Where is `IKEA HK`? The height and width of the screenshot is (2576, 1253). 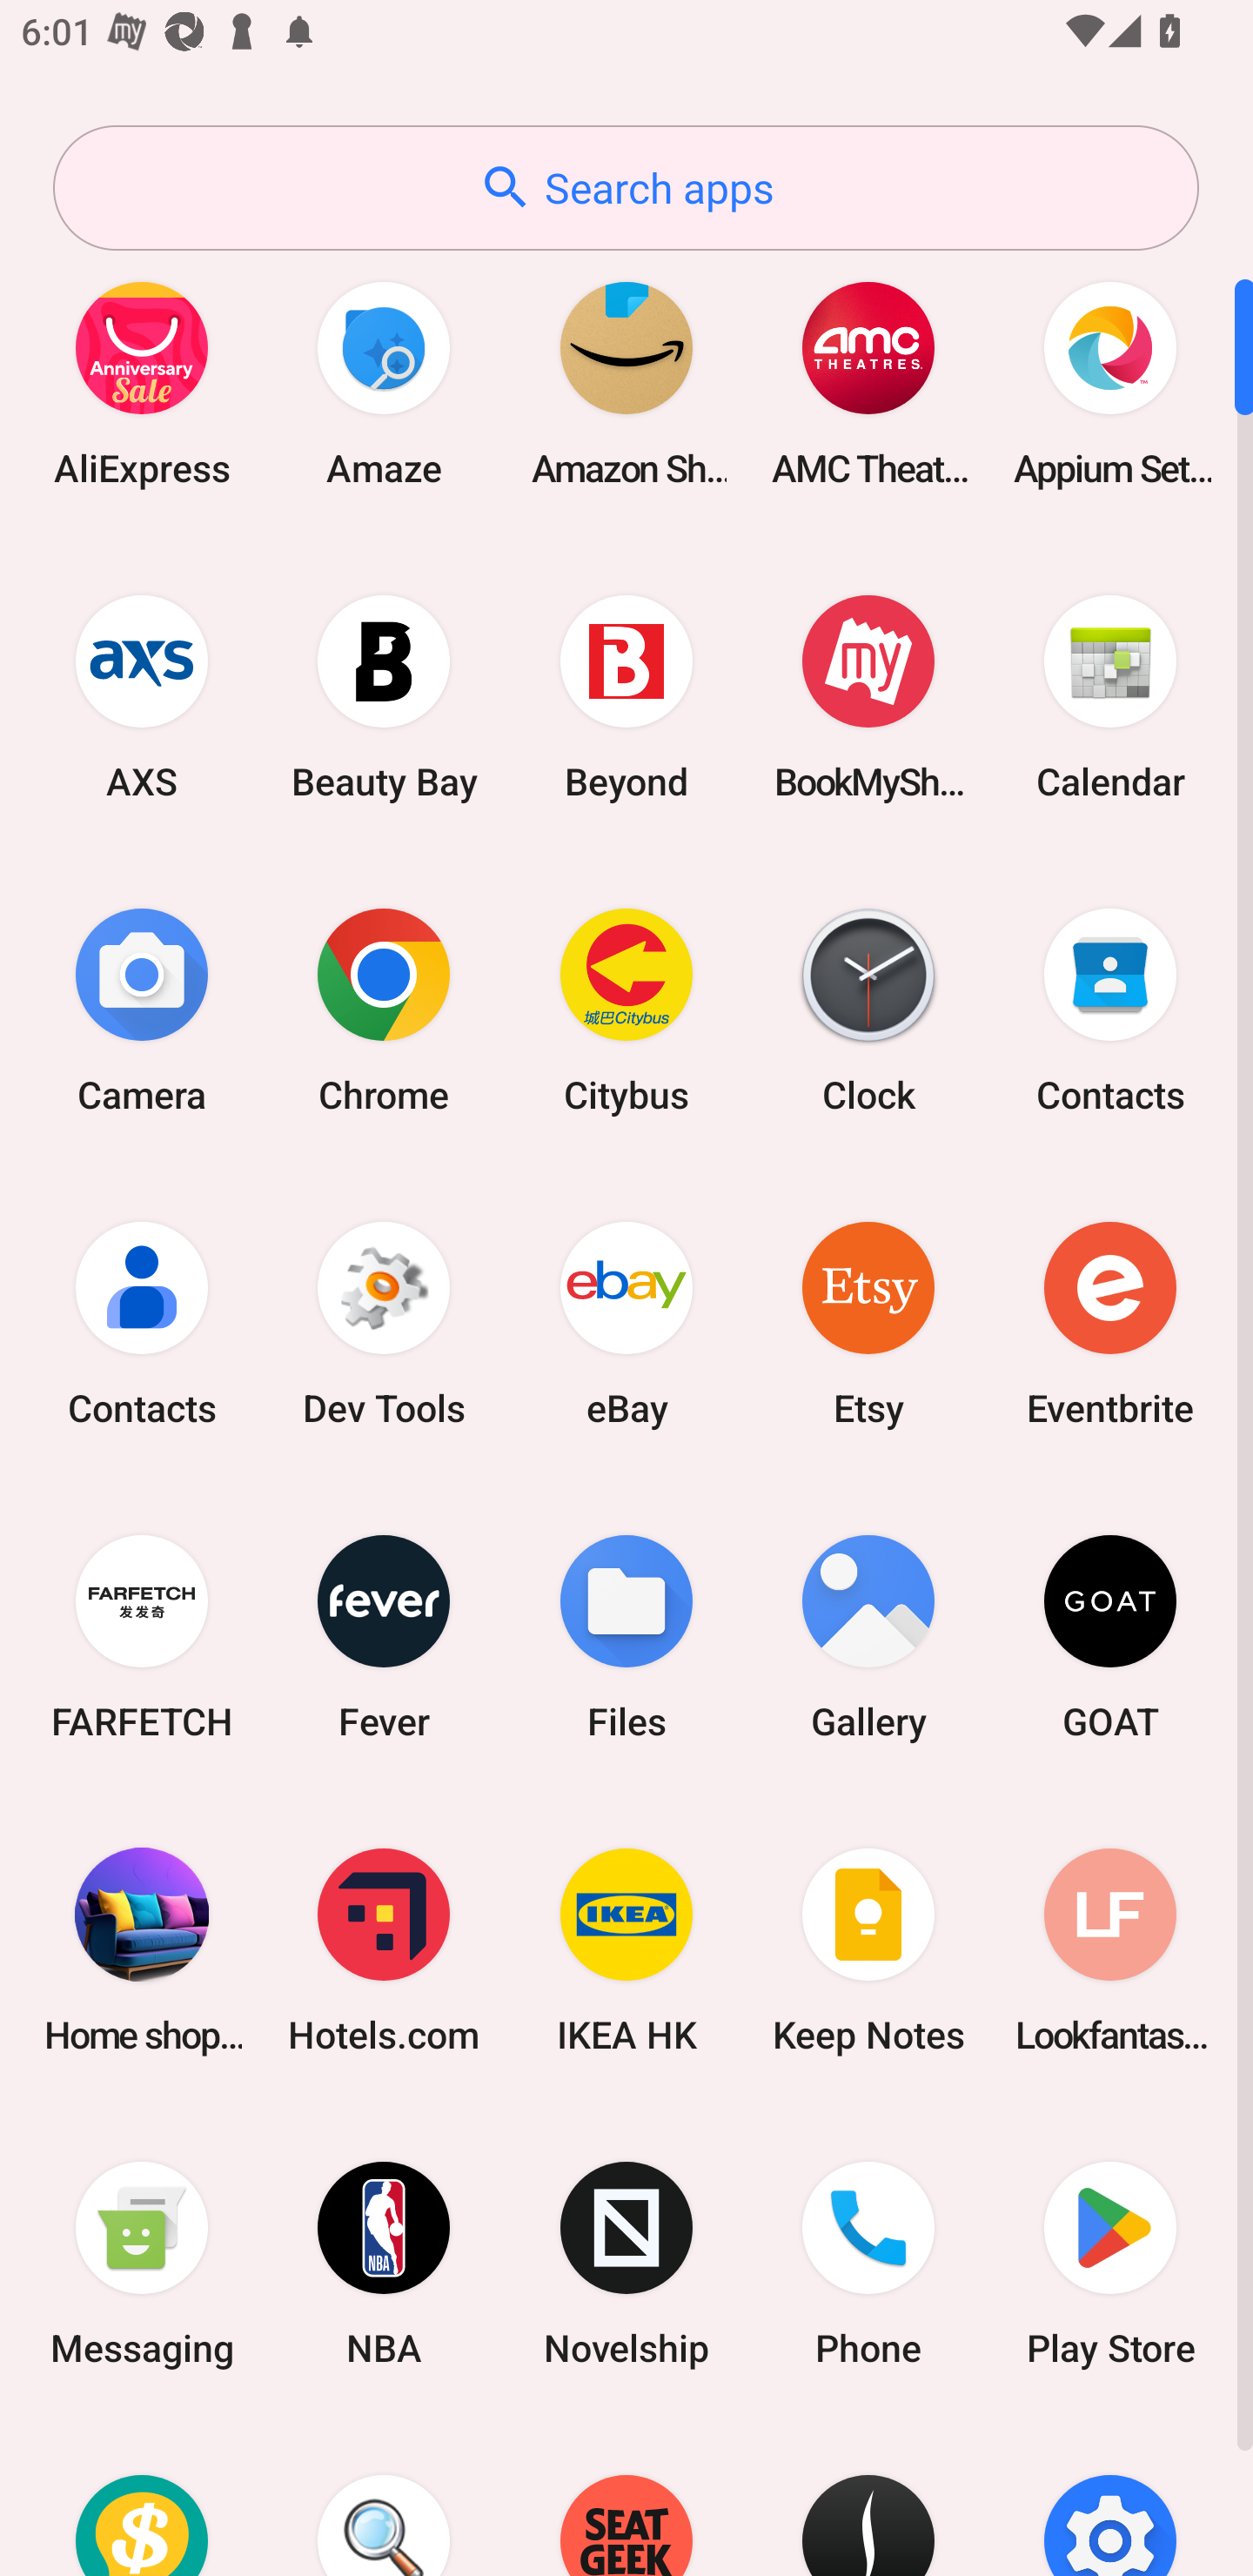
IKEA HK is located at coordinates (626, 1949).